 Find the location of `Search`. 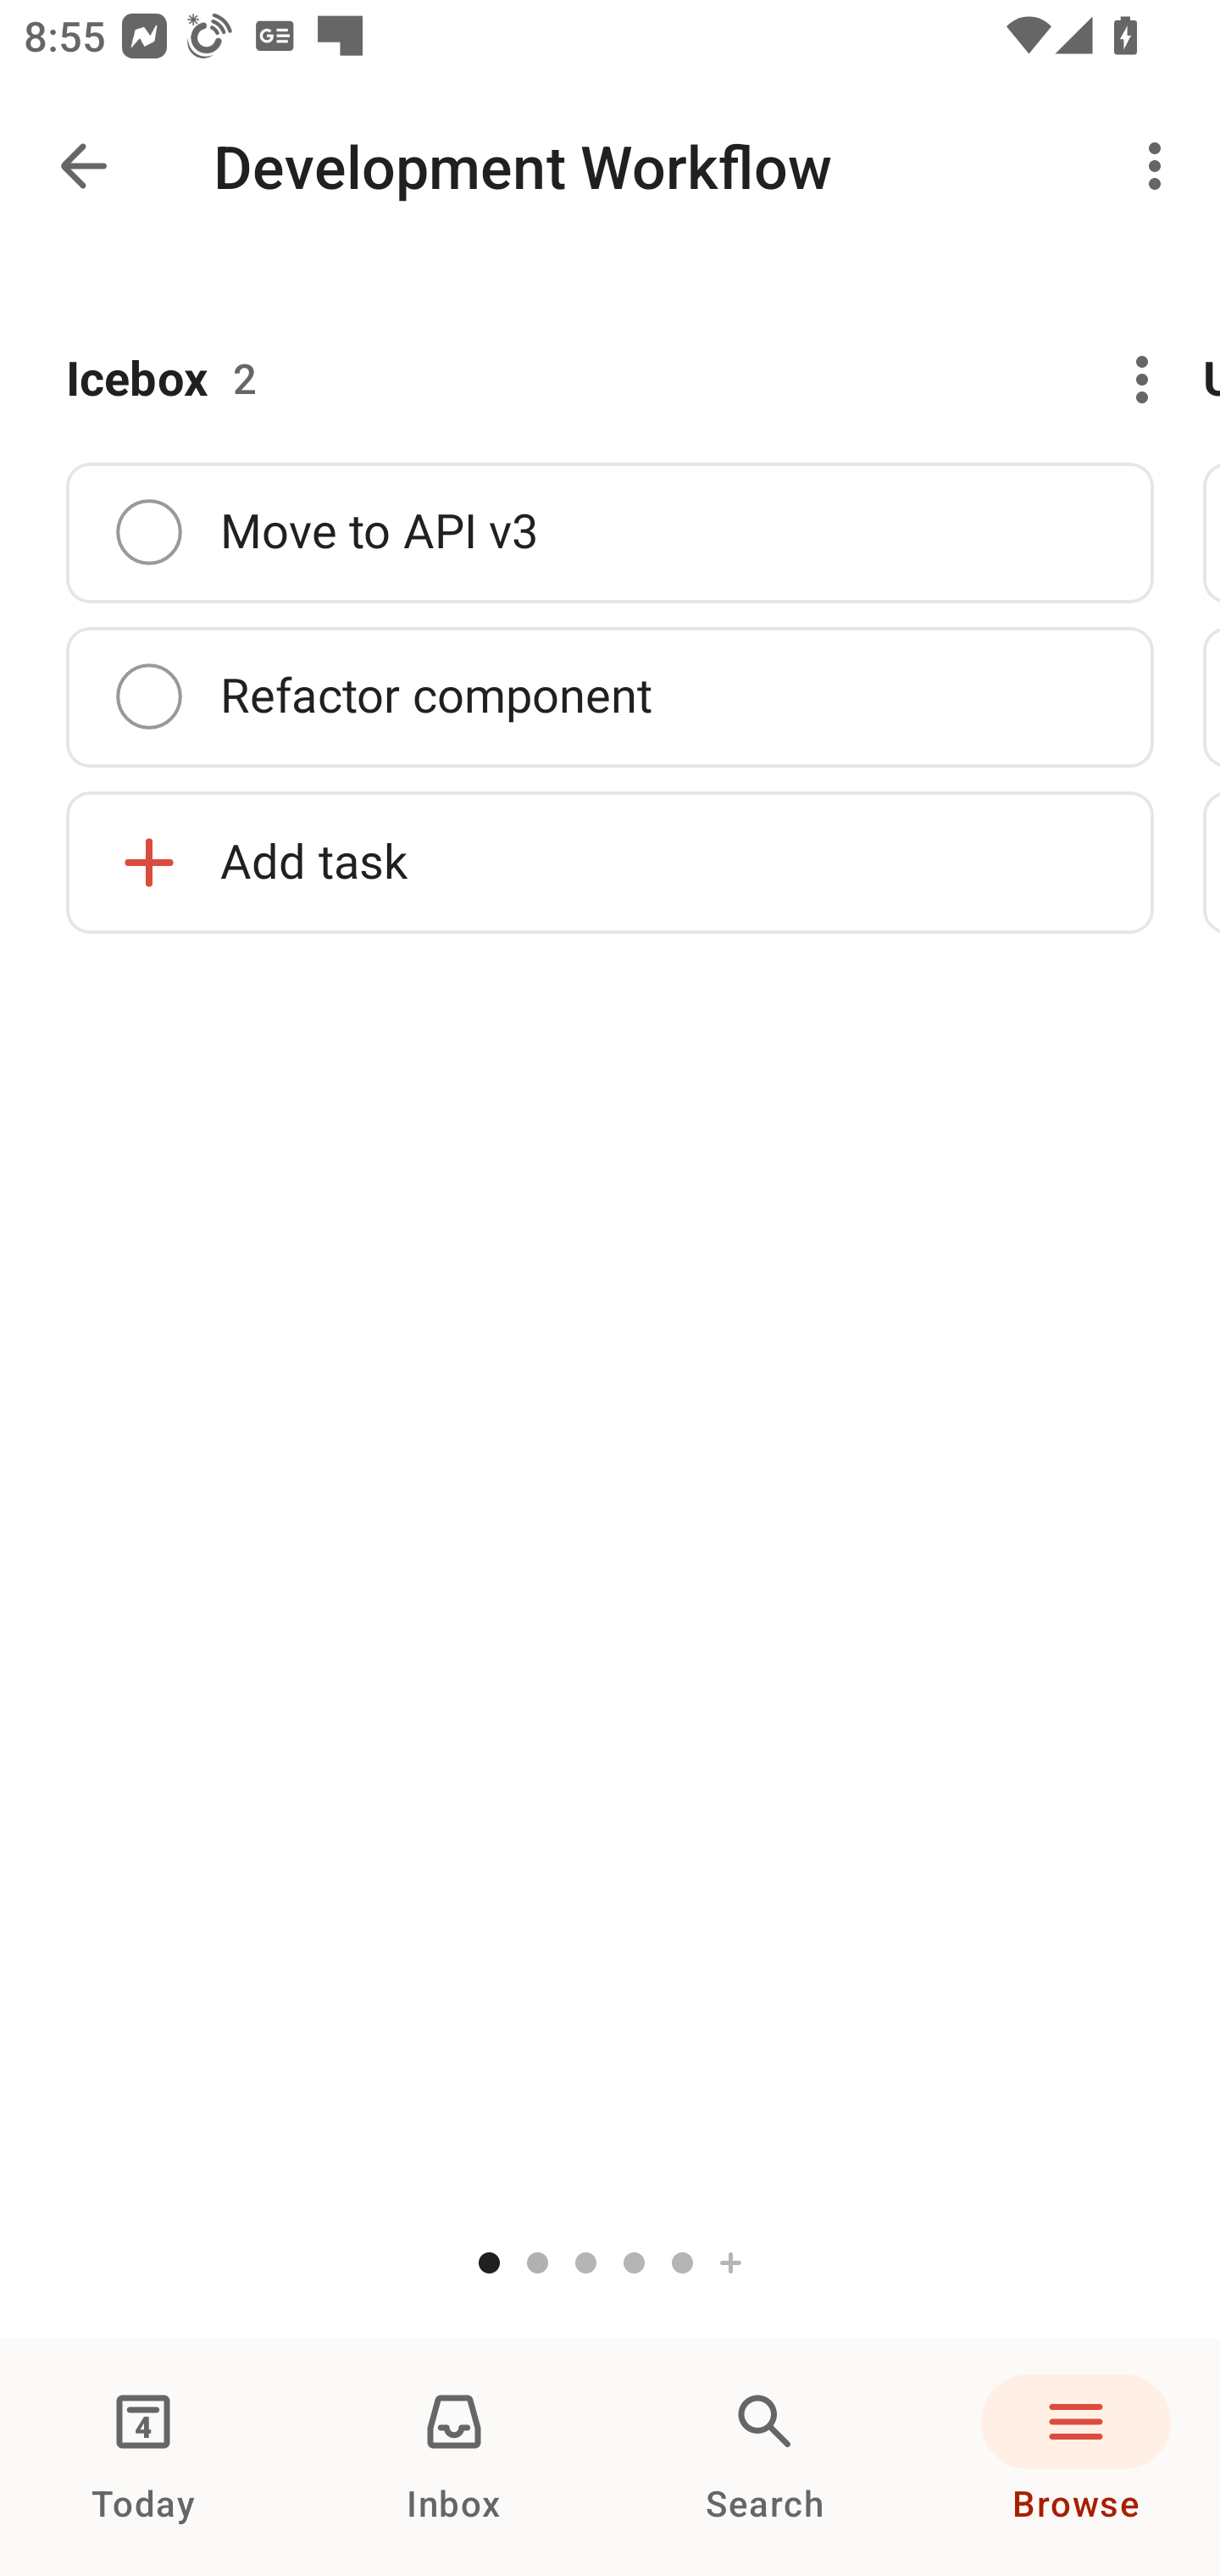

Search is located at coordinates (765, 2457).